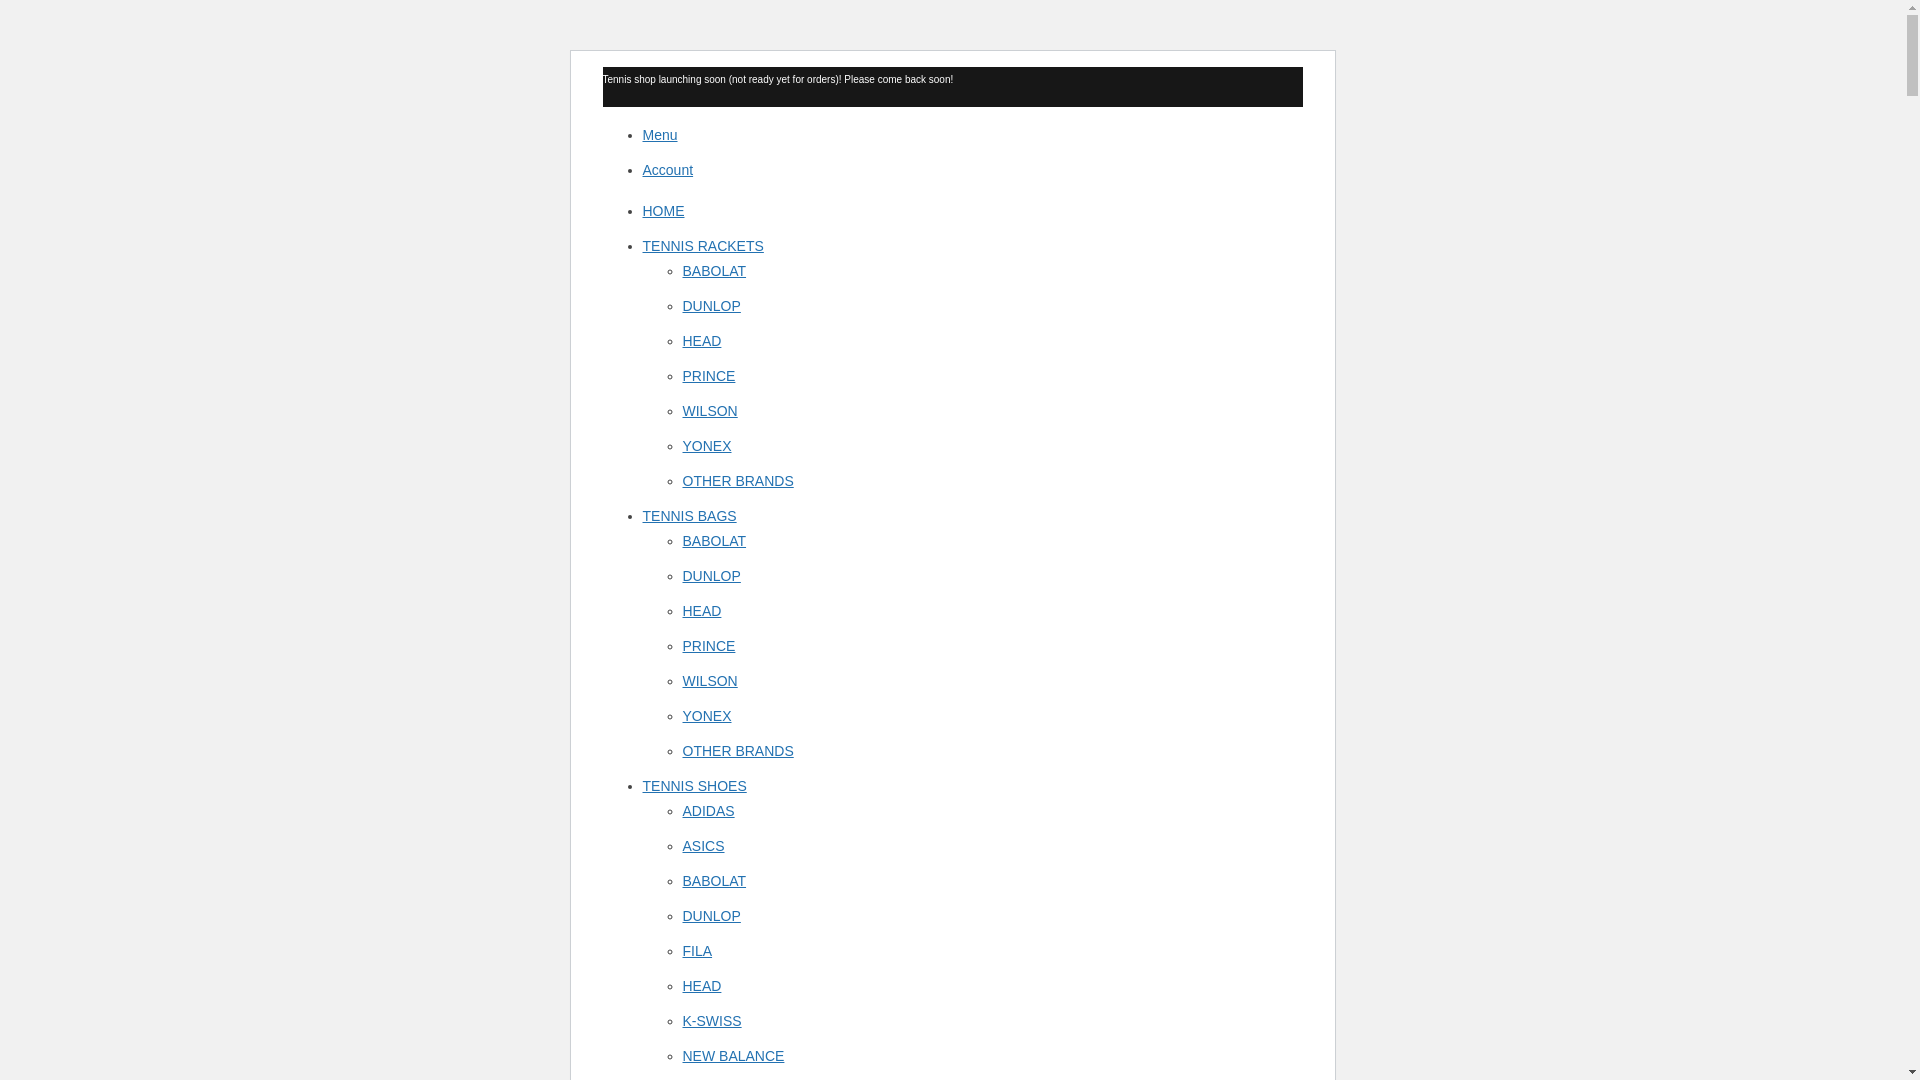  What do you see at coordinates (709, 680) in the screenshot?
I see `WILSON` at bounding box center [709, 680].